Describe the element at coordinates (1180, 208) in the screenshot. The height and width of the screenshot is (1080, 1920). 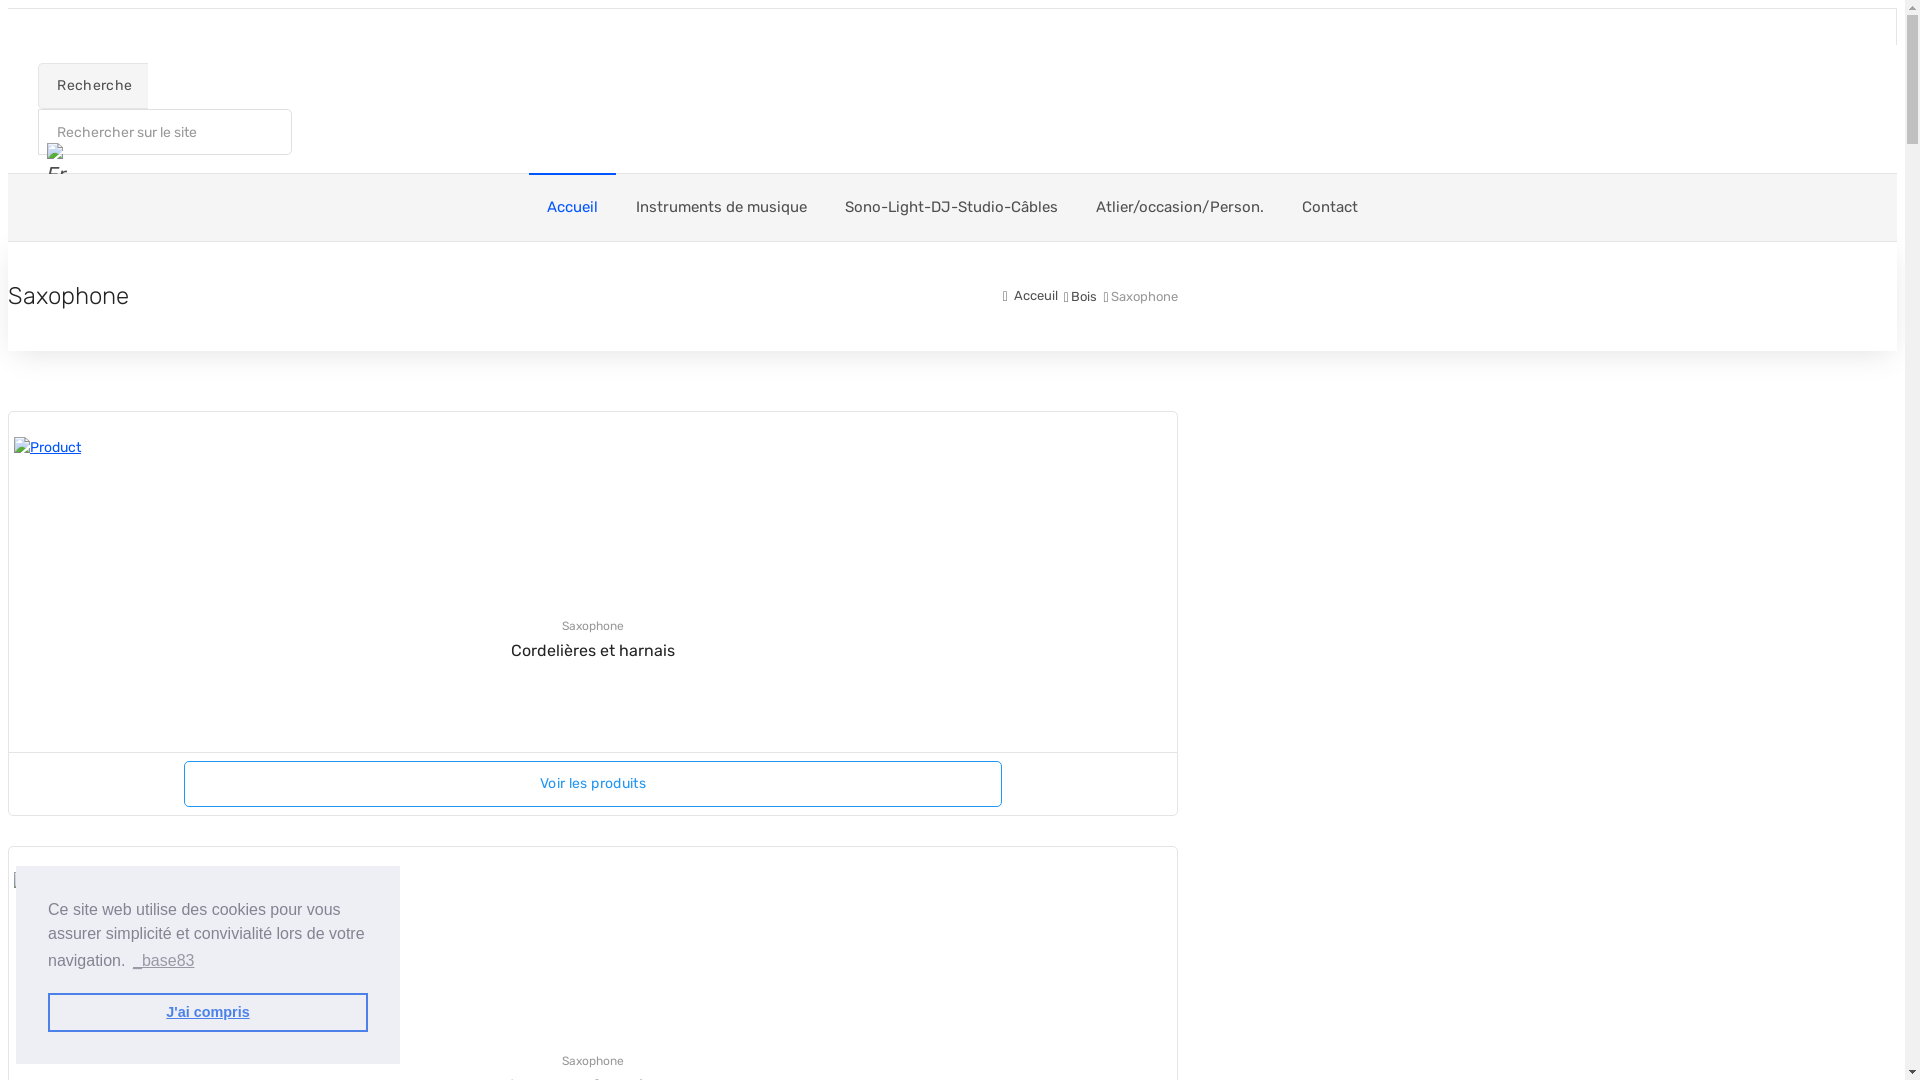
I see `Atlier/occasion/Person.` at that location.